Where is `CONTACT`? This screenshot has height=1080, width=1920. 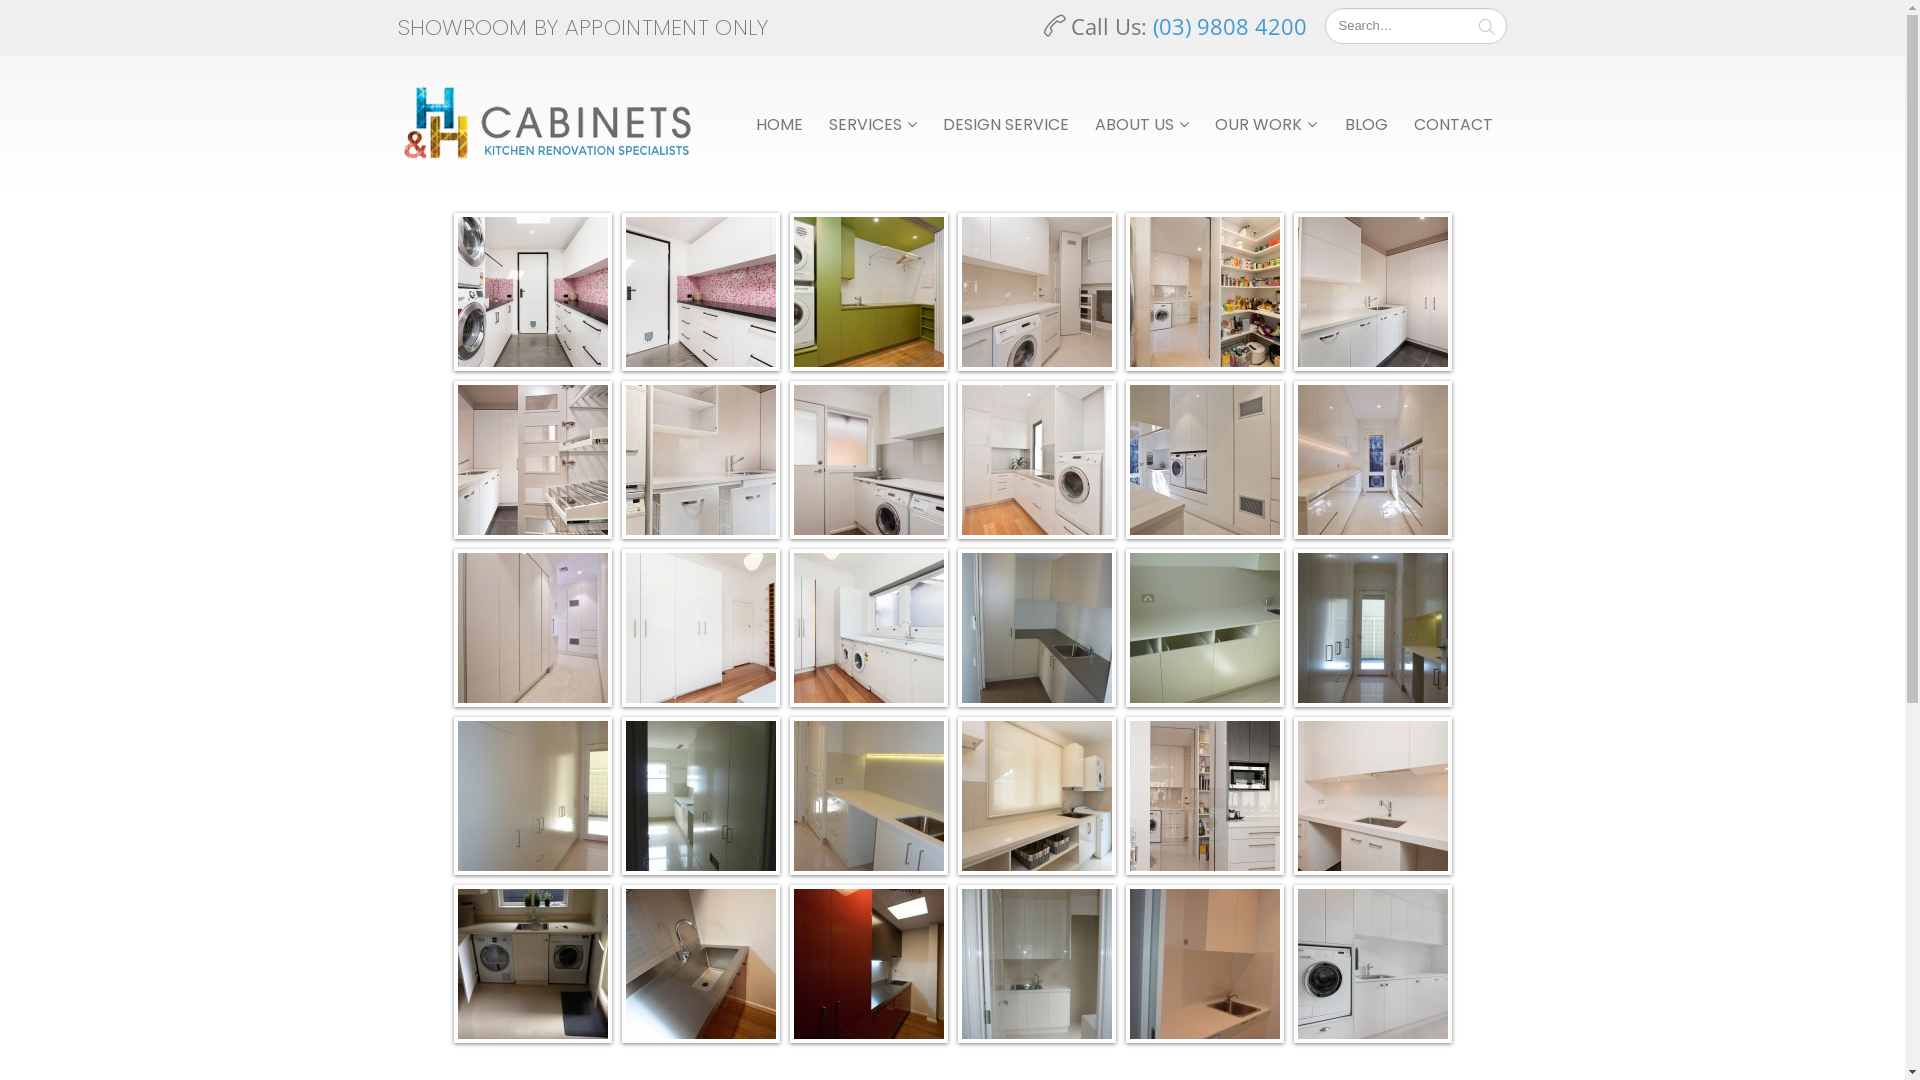 CONTACT is located at coordinates (1454, 124).